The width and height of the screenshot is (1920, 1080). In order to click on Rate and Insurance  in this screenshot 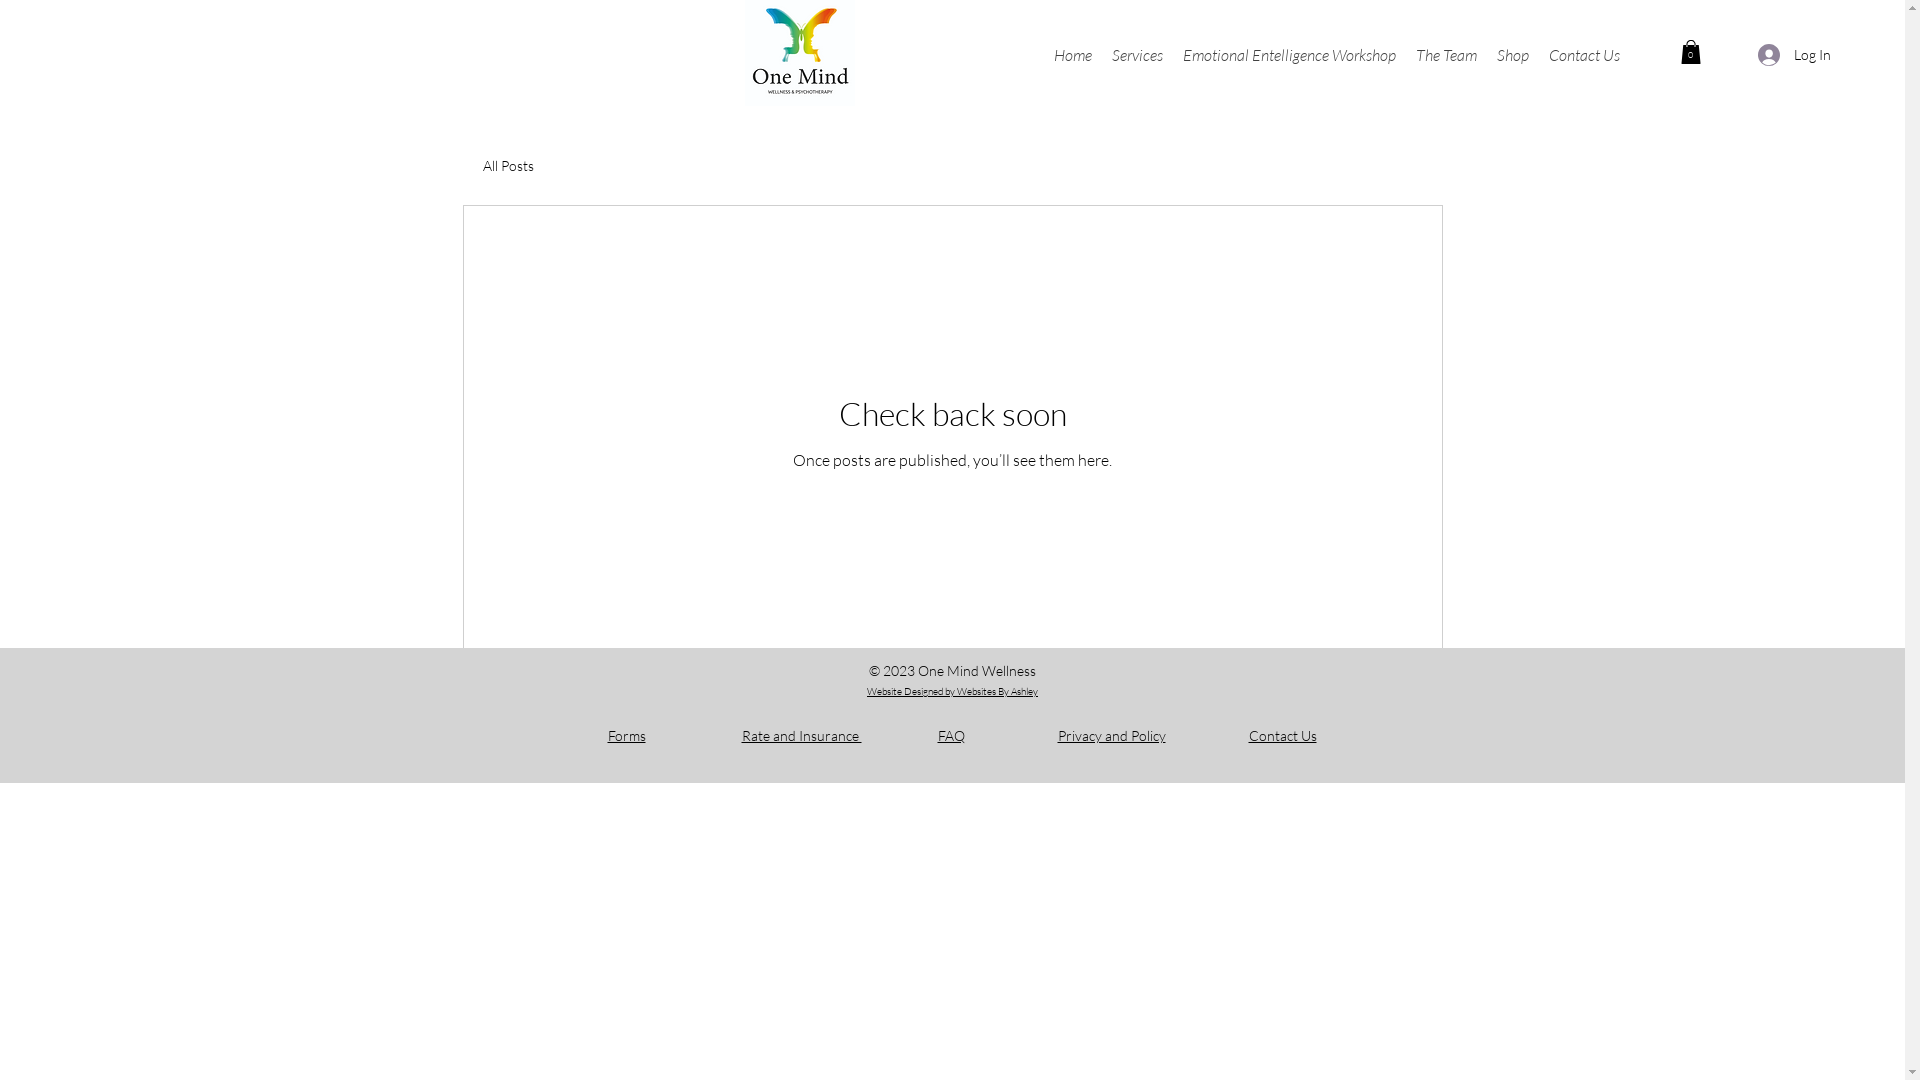, I will do `click(802, 736)`.